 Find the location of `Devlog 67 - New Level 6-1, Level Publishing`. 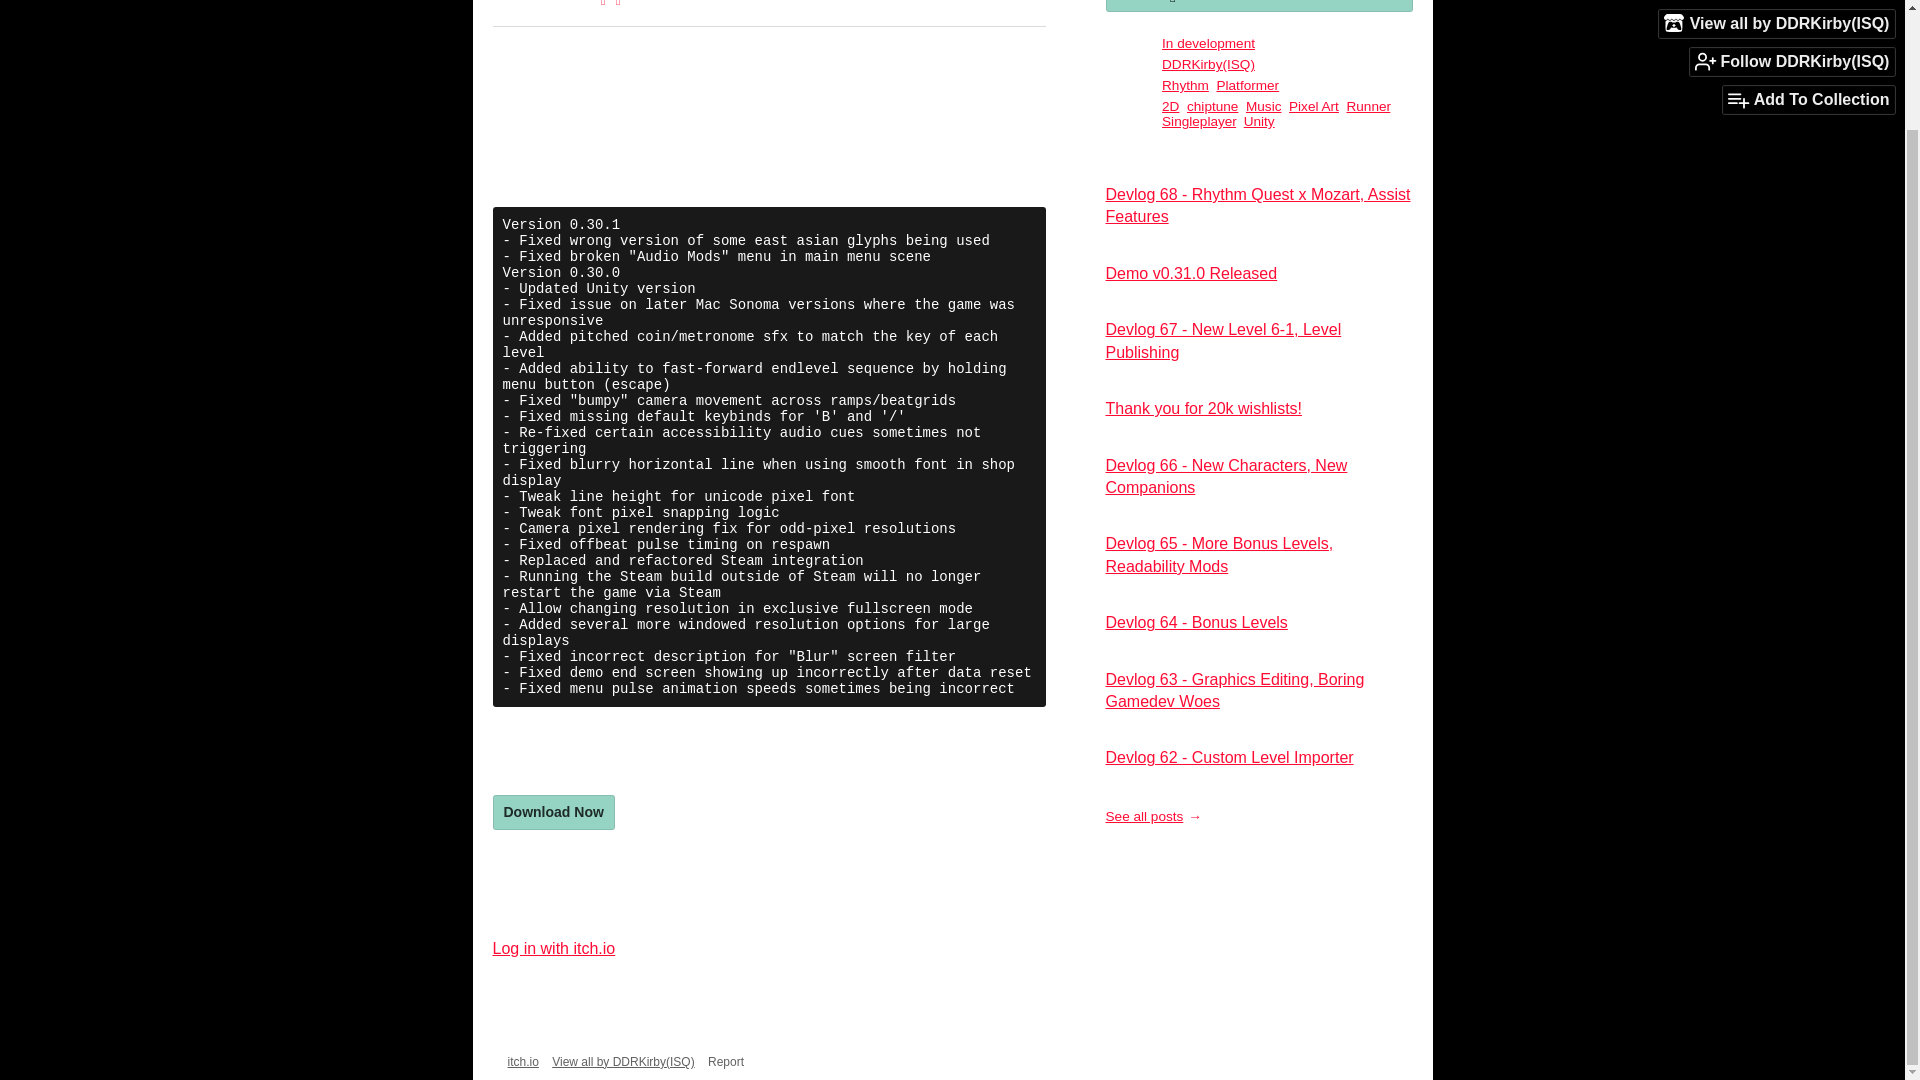

Devlog 67 - New Level 6-1, Level Publishing is located at coordinates (1224, 340).